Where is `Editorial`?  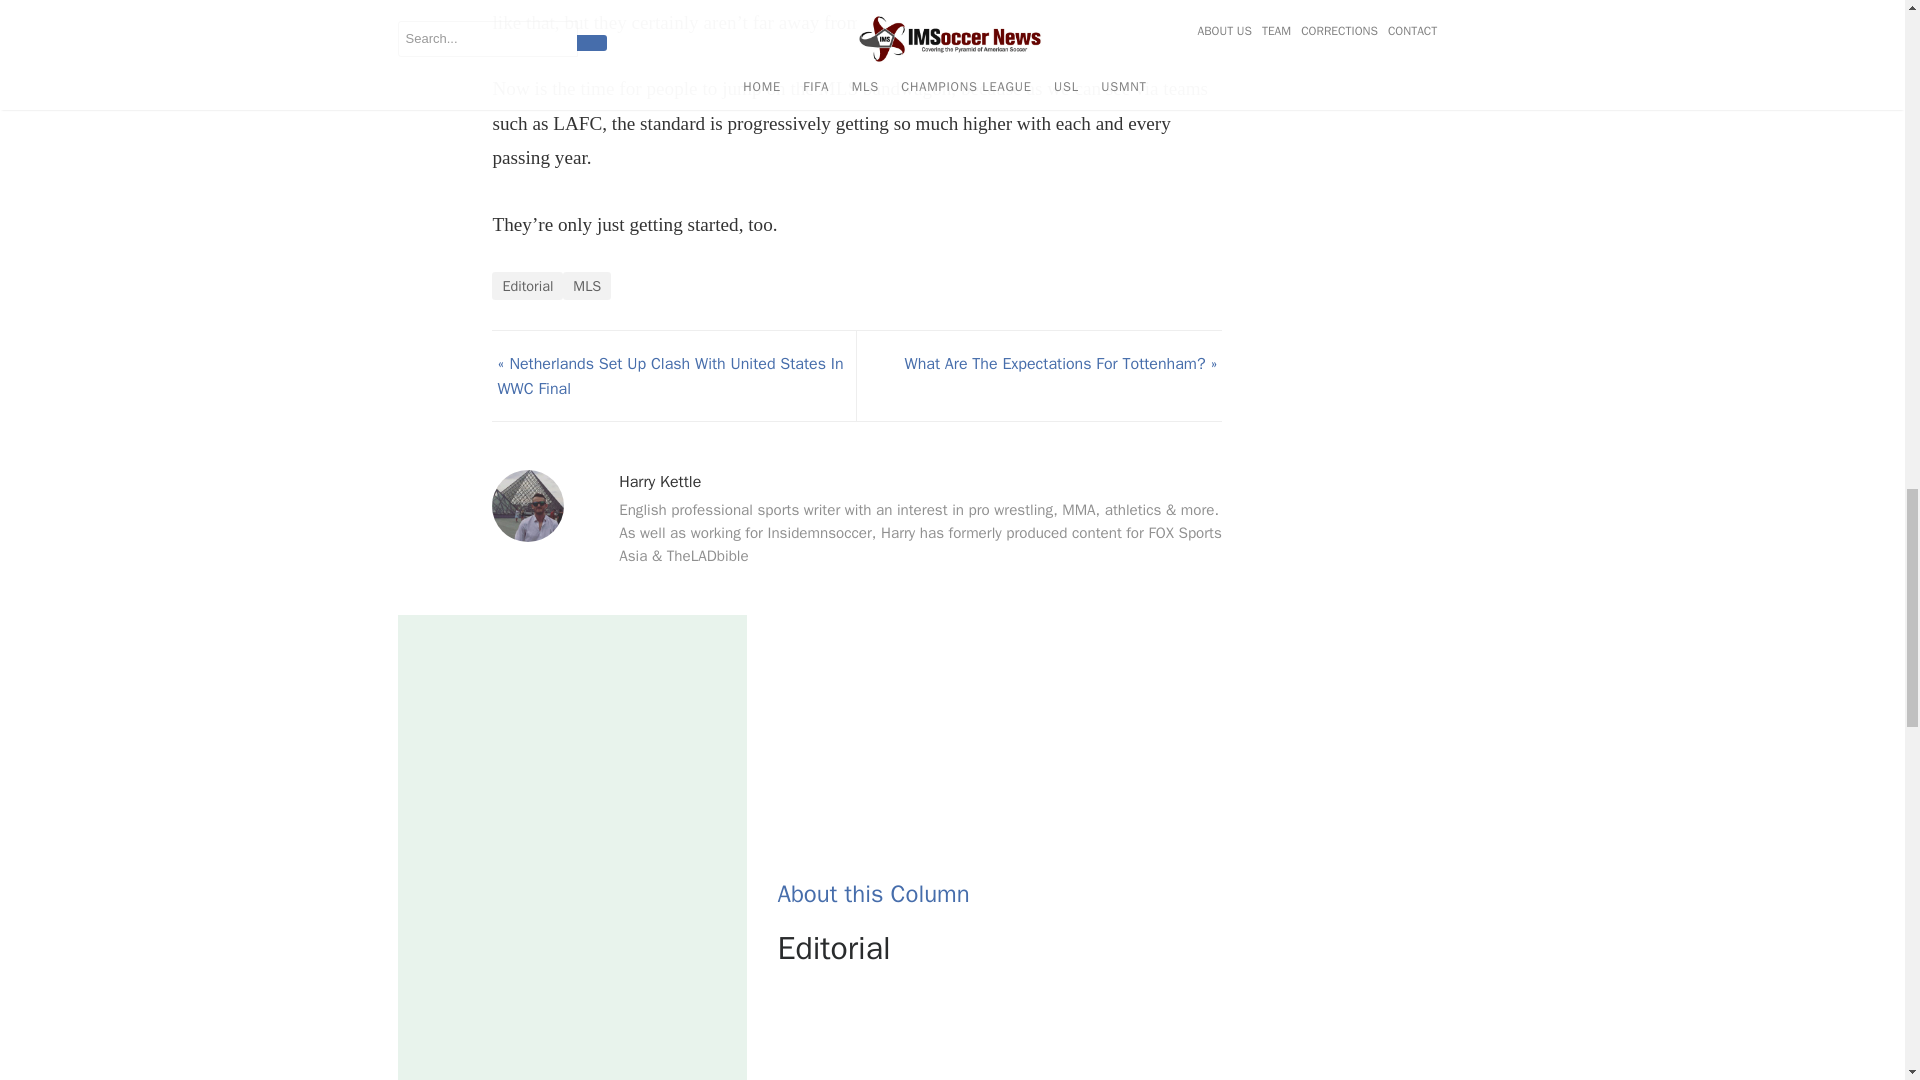
Editorial is located at coordinates (526, 286).